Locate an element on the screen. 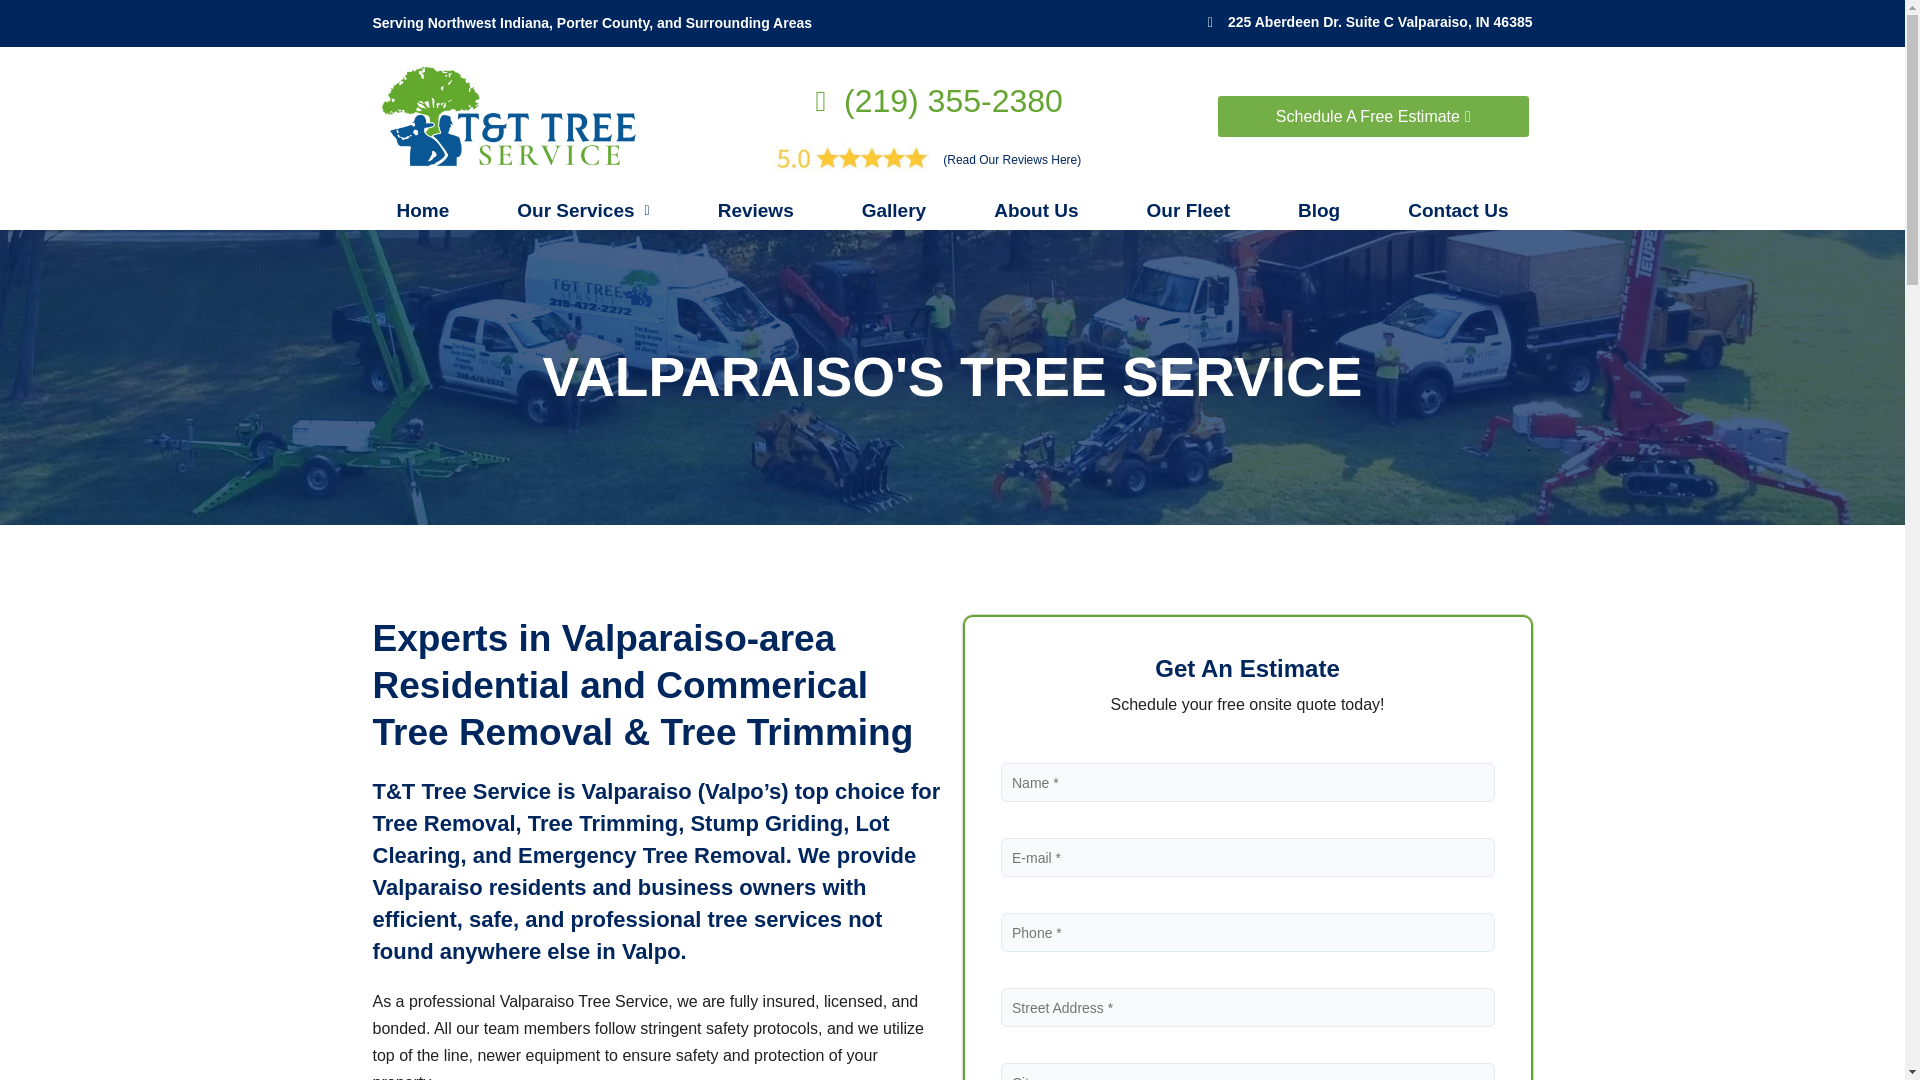 This screenshot has height=1080, width=1920. Schedule A Free Estimate is located at coordinates (1372, 116).